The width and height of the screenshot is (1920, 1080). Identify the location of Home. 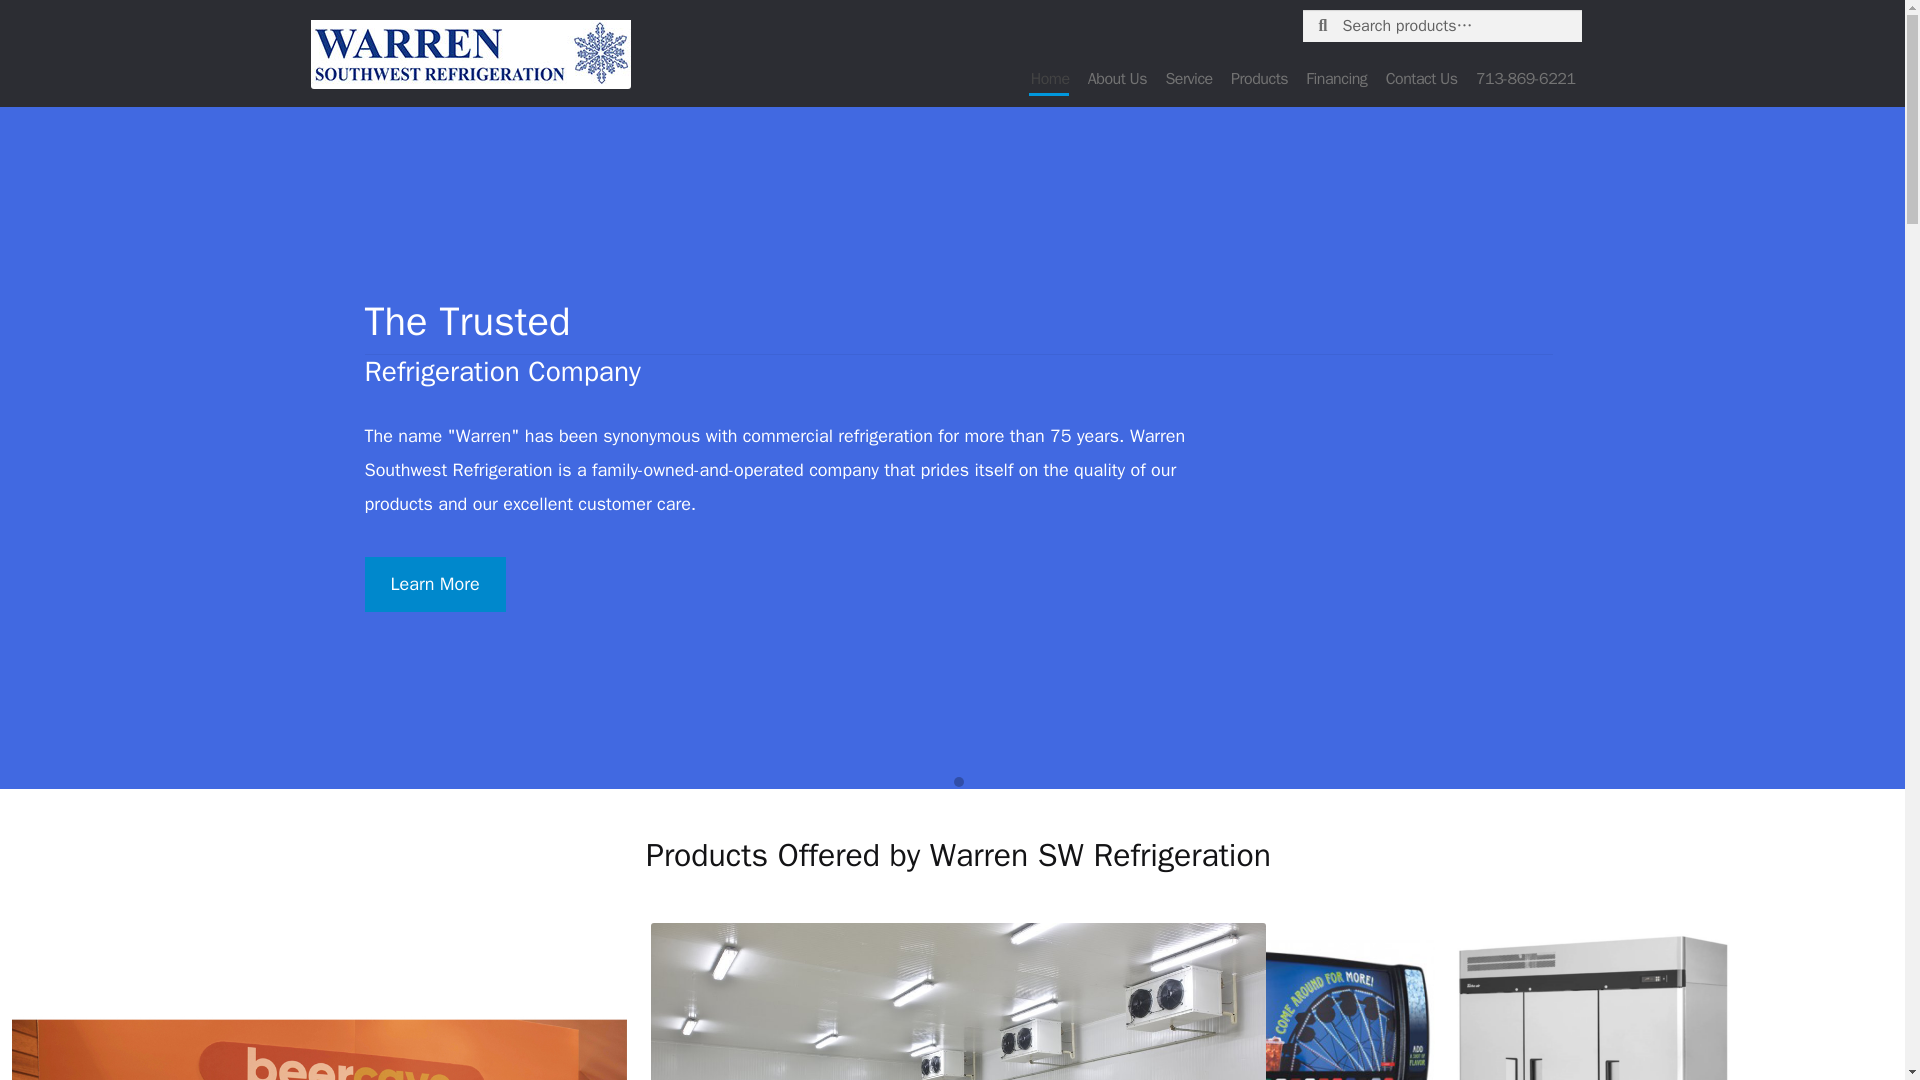
(1050, 78).